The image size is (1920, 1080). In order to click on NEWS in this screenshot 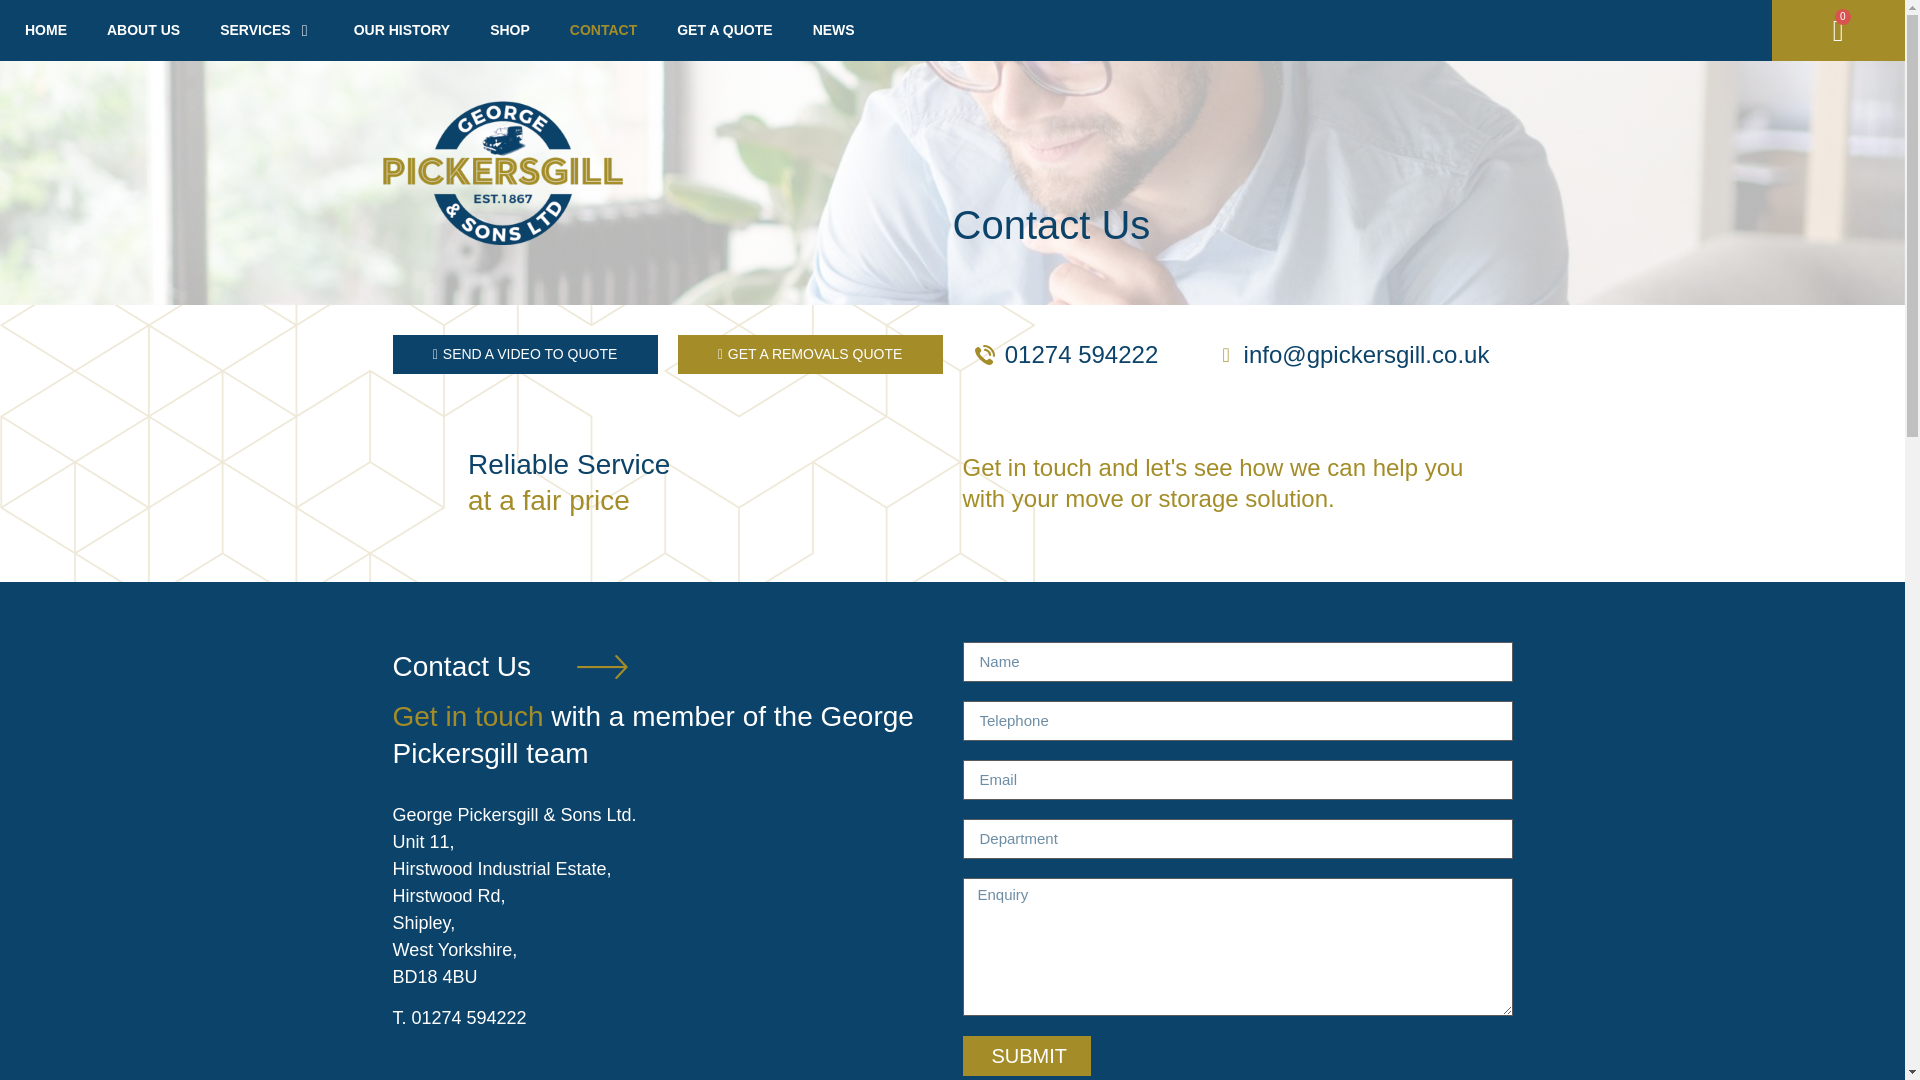, I will do `click(833, 30)`.